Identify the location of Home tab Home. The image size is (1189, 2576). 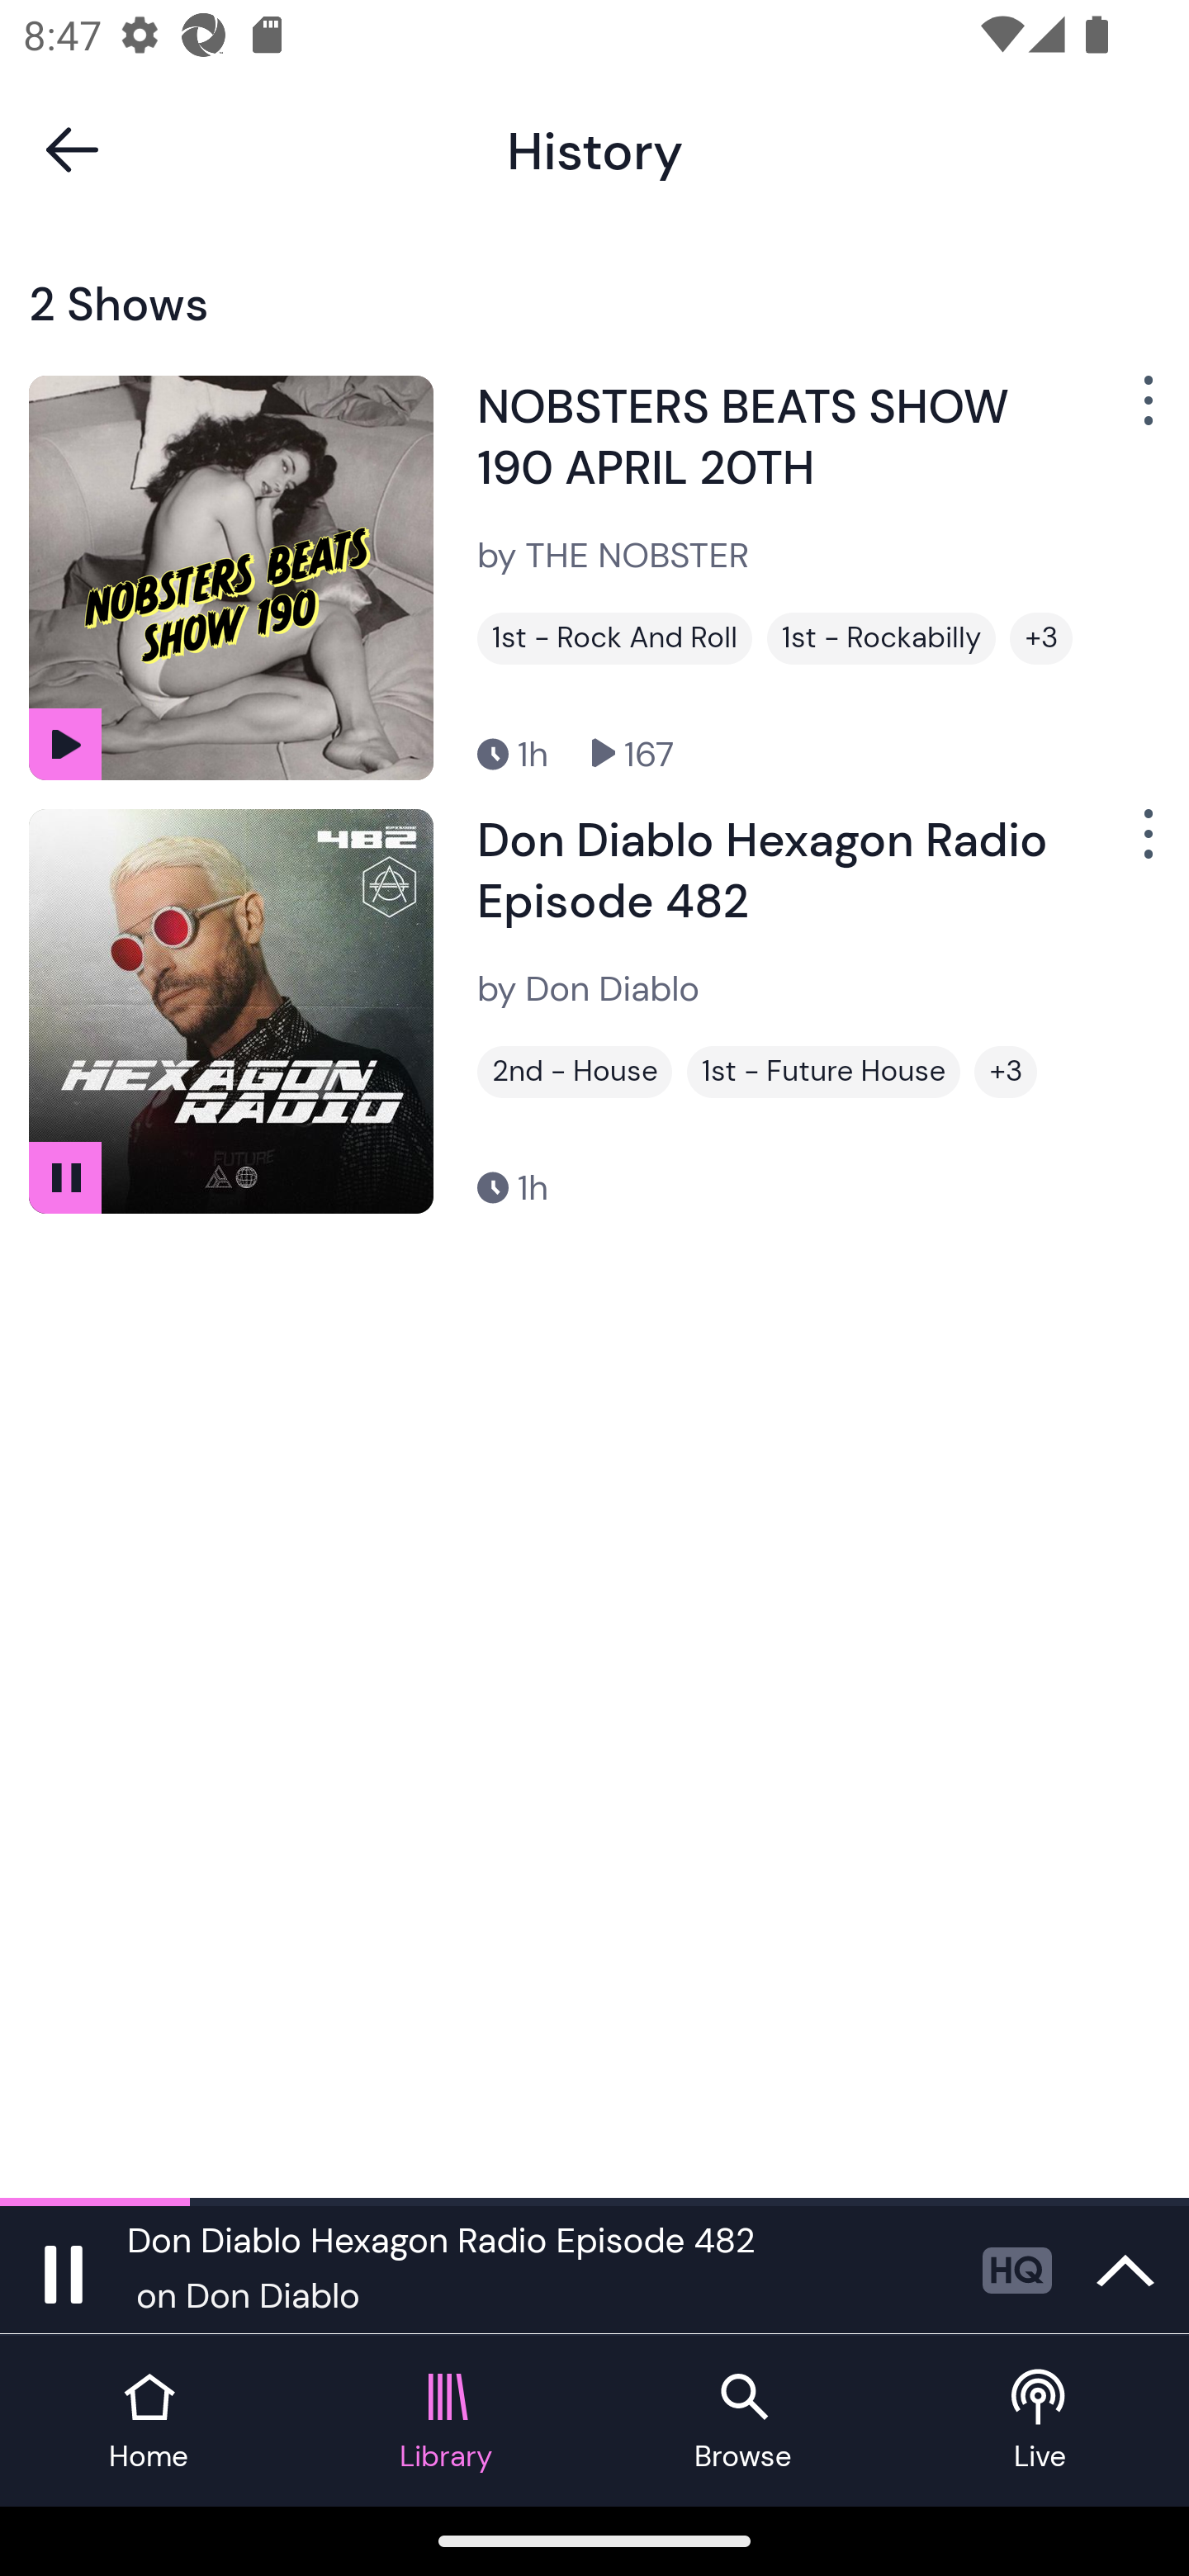
(149, 2421).